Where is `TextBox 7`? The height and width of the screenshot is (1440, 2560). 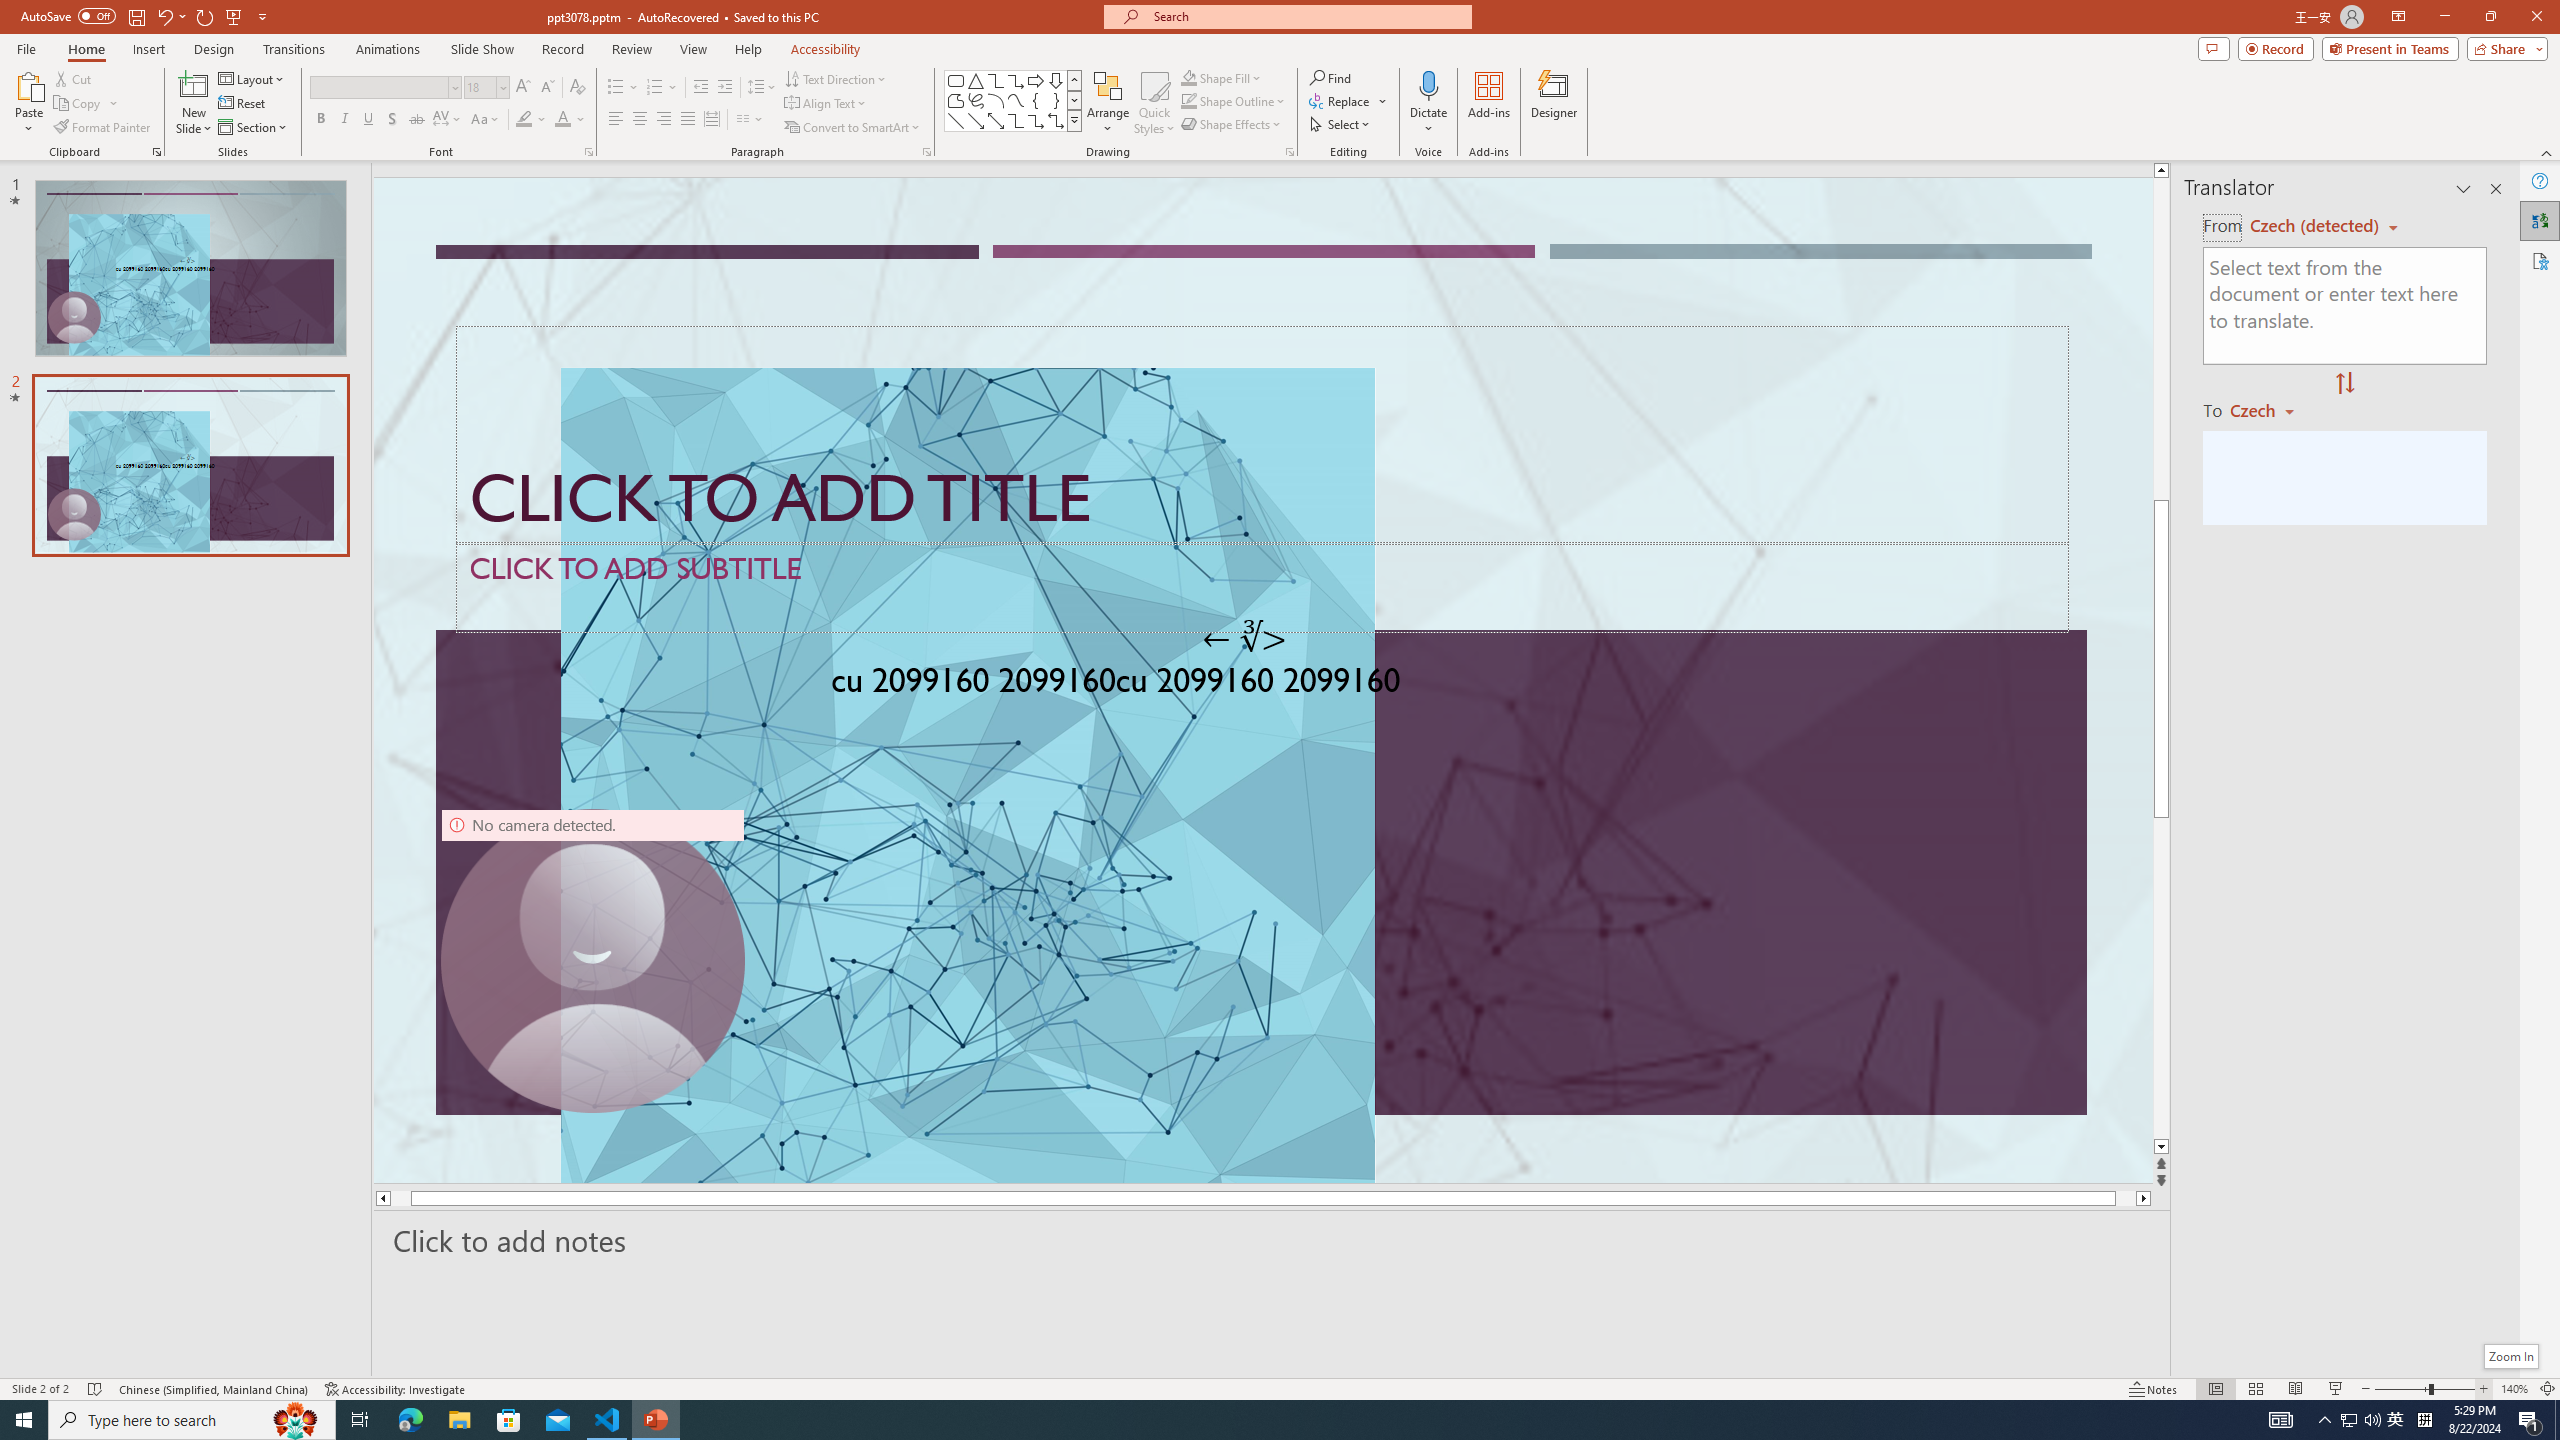 TextBox 7 is located at coordinates (1244, 639).